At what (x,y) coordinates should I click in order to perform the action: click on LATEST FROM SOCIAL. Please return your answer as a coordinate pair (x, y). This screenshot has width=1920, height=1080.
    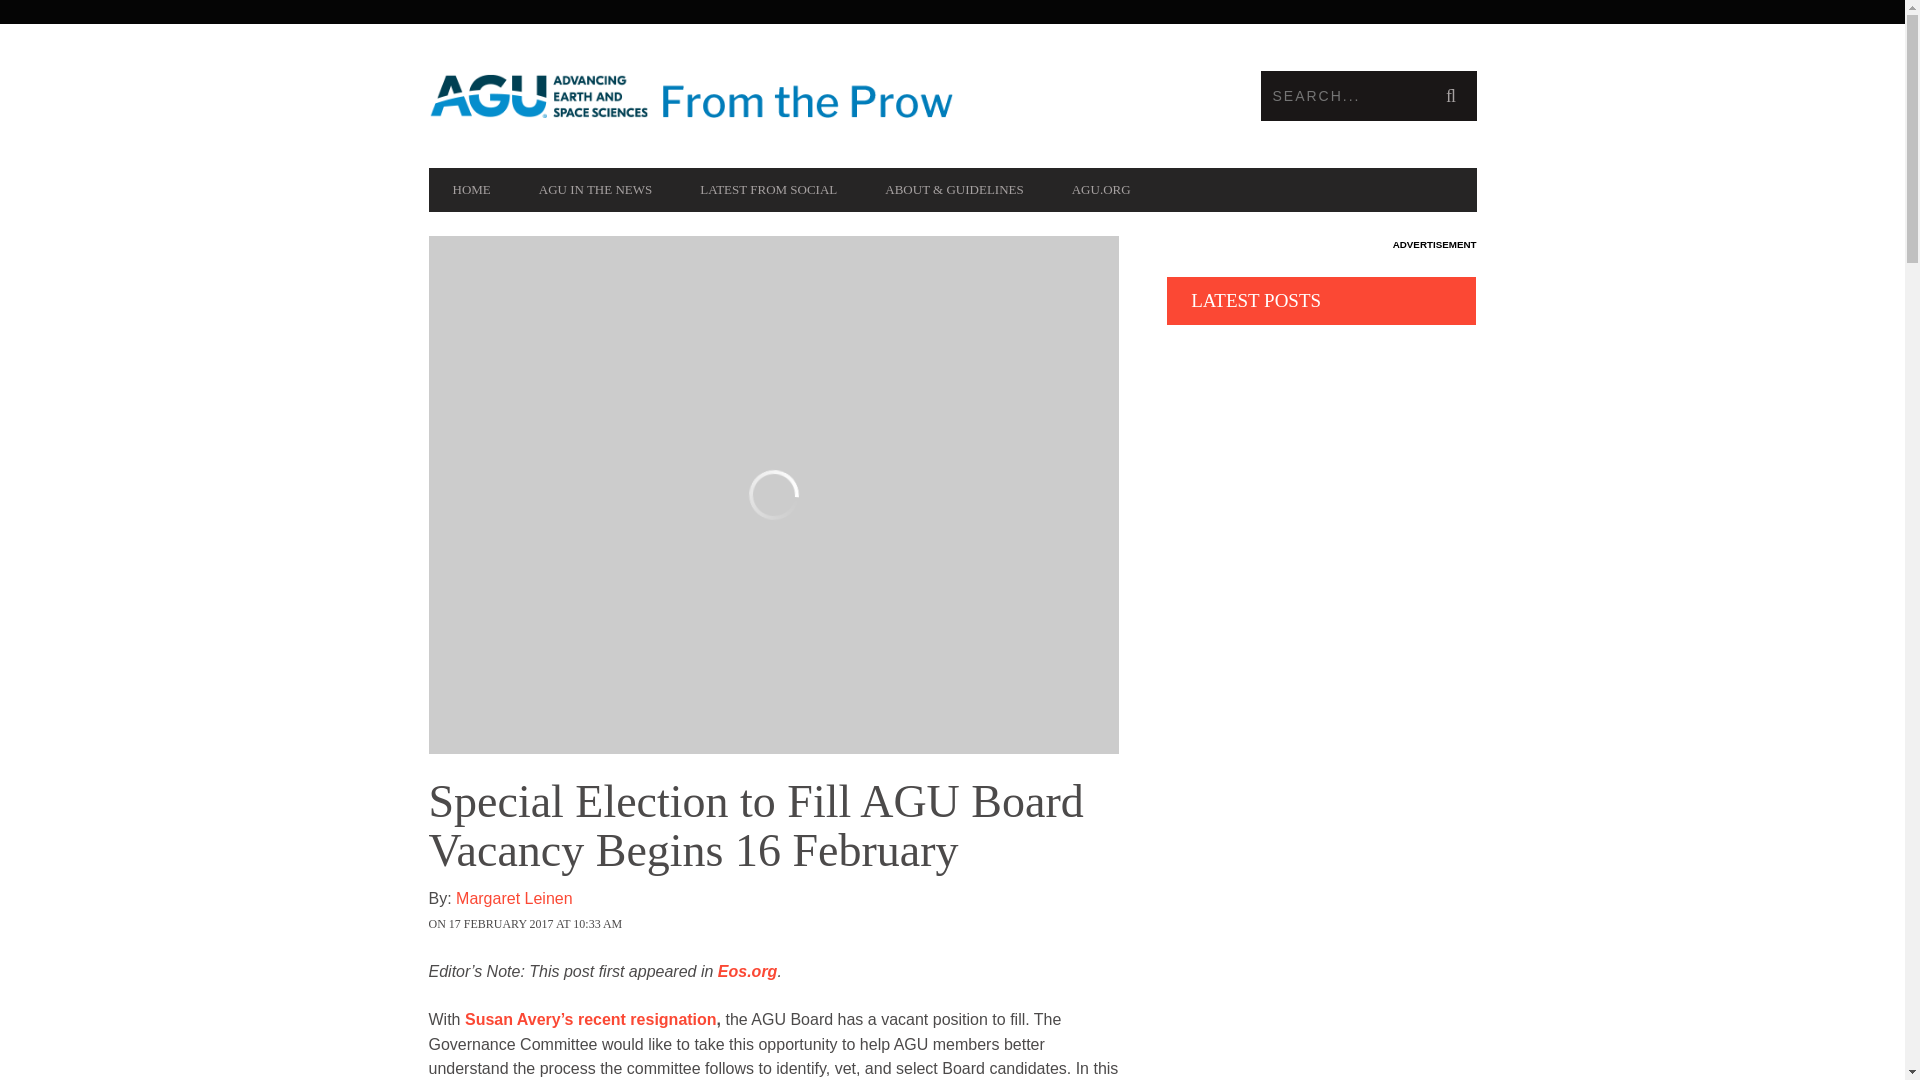
    Looking at the image, I should click on (768, 190).